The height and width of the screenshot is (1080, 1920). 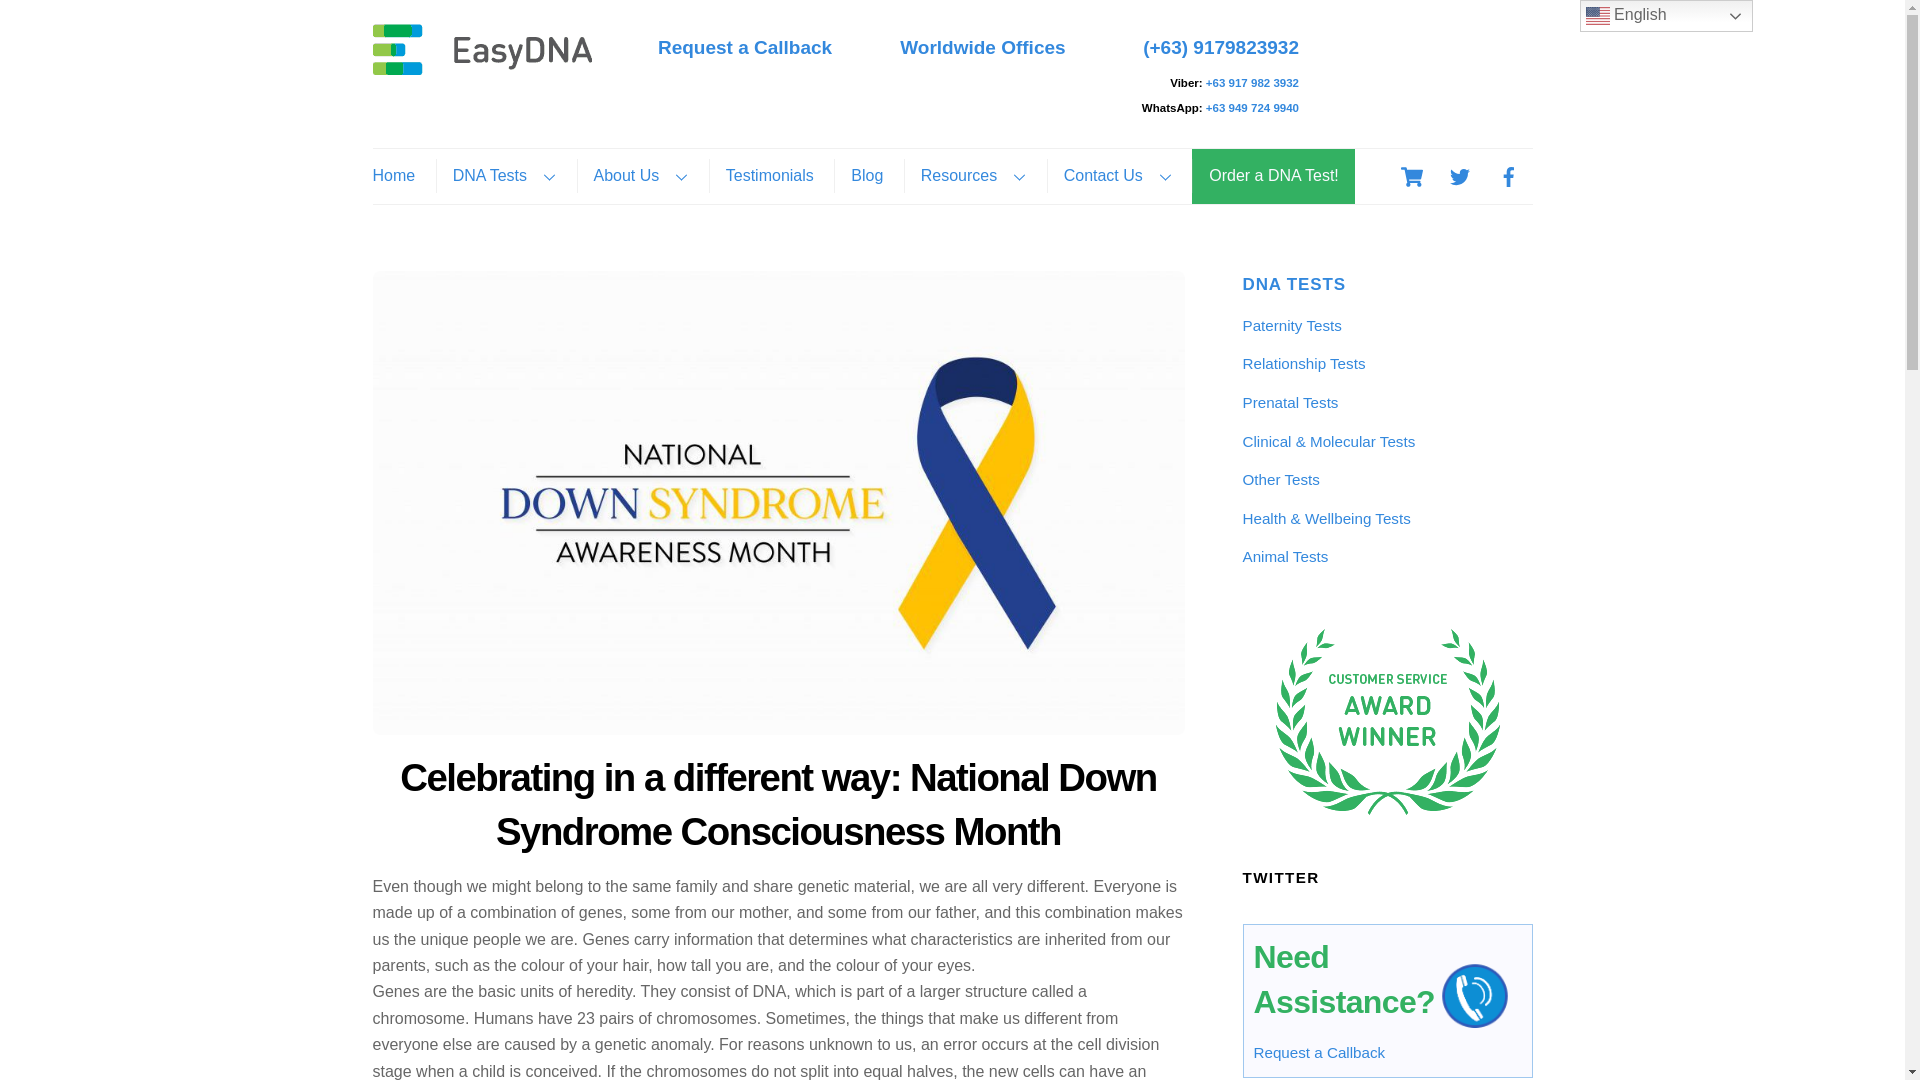 I want to click on Home, so click(x=401, y=176).